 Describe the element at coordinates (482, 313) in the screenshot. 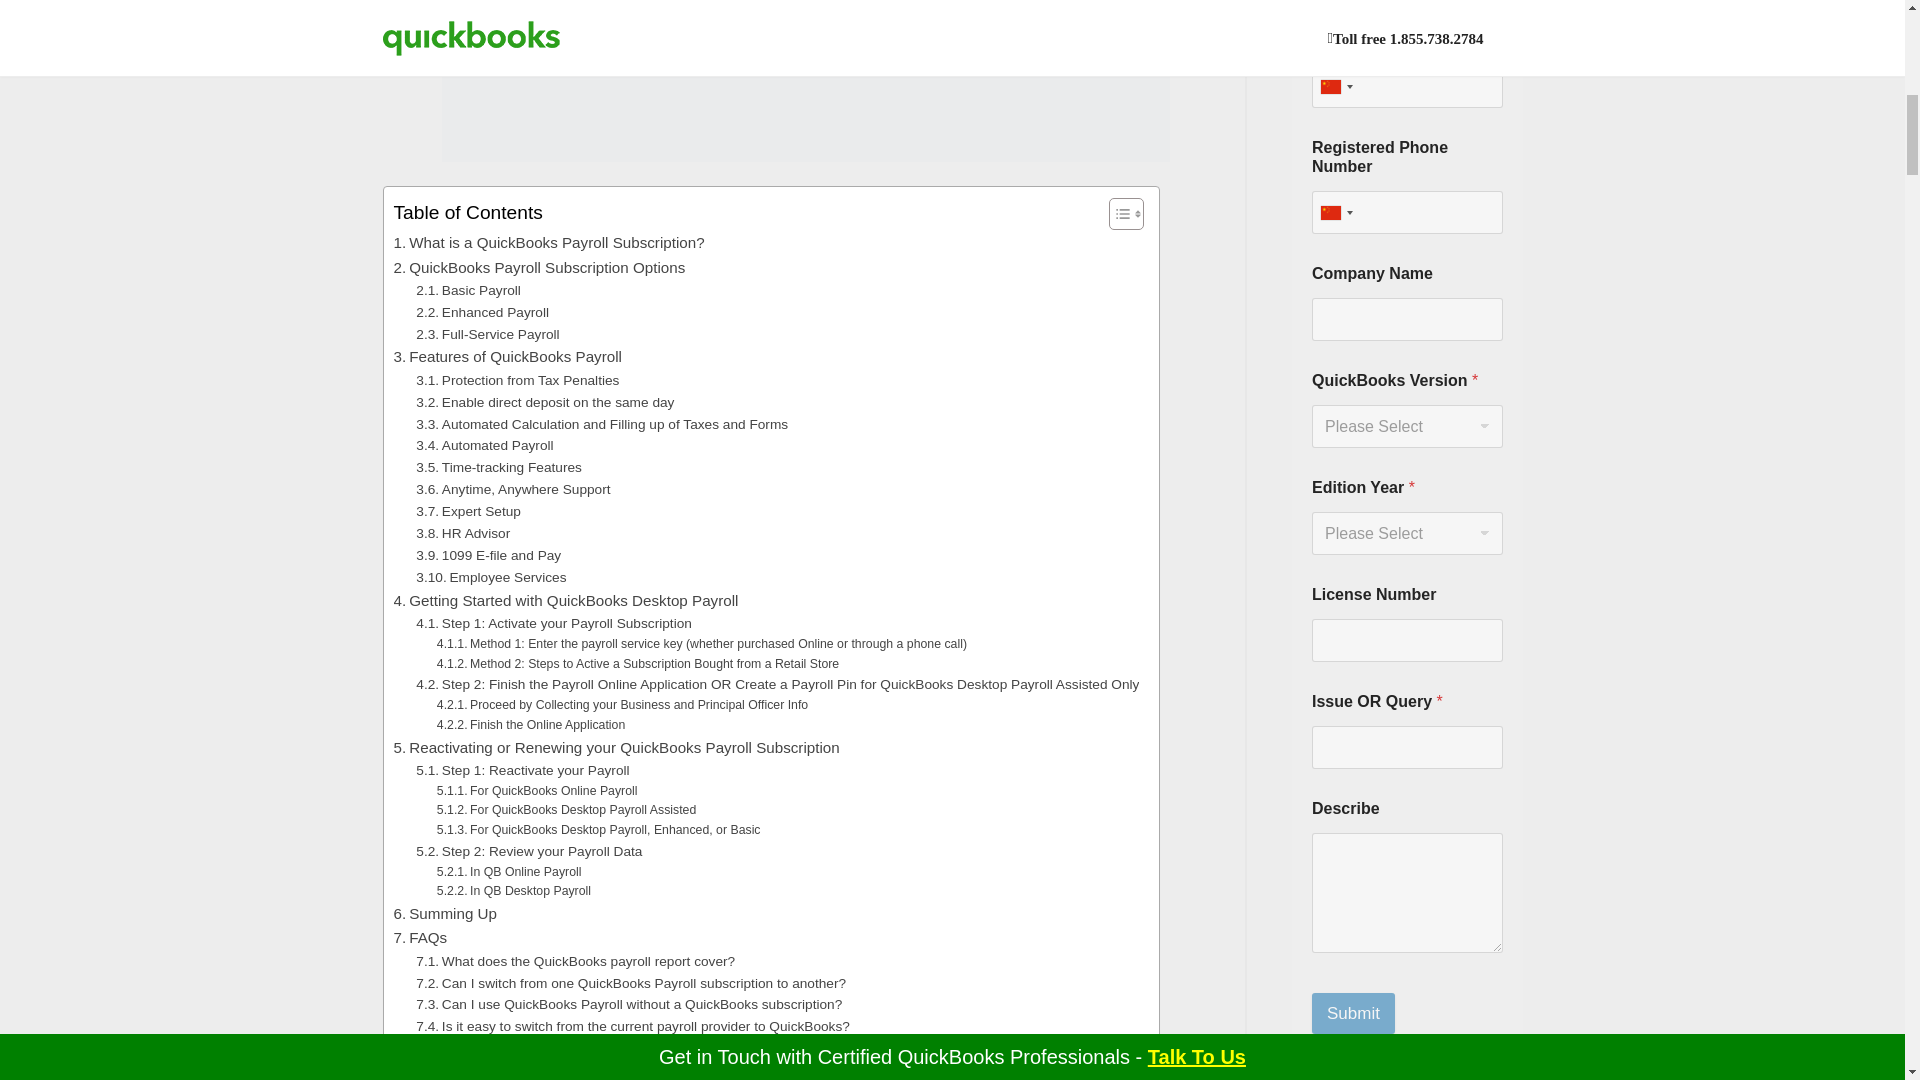

I see `Enhanced Payroll` at that location.